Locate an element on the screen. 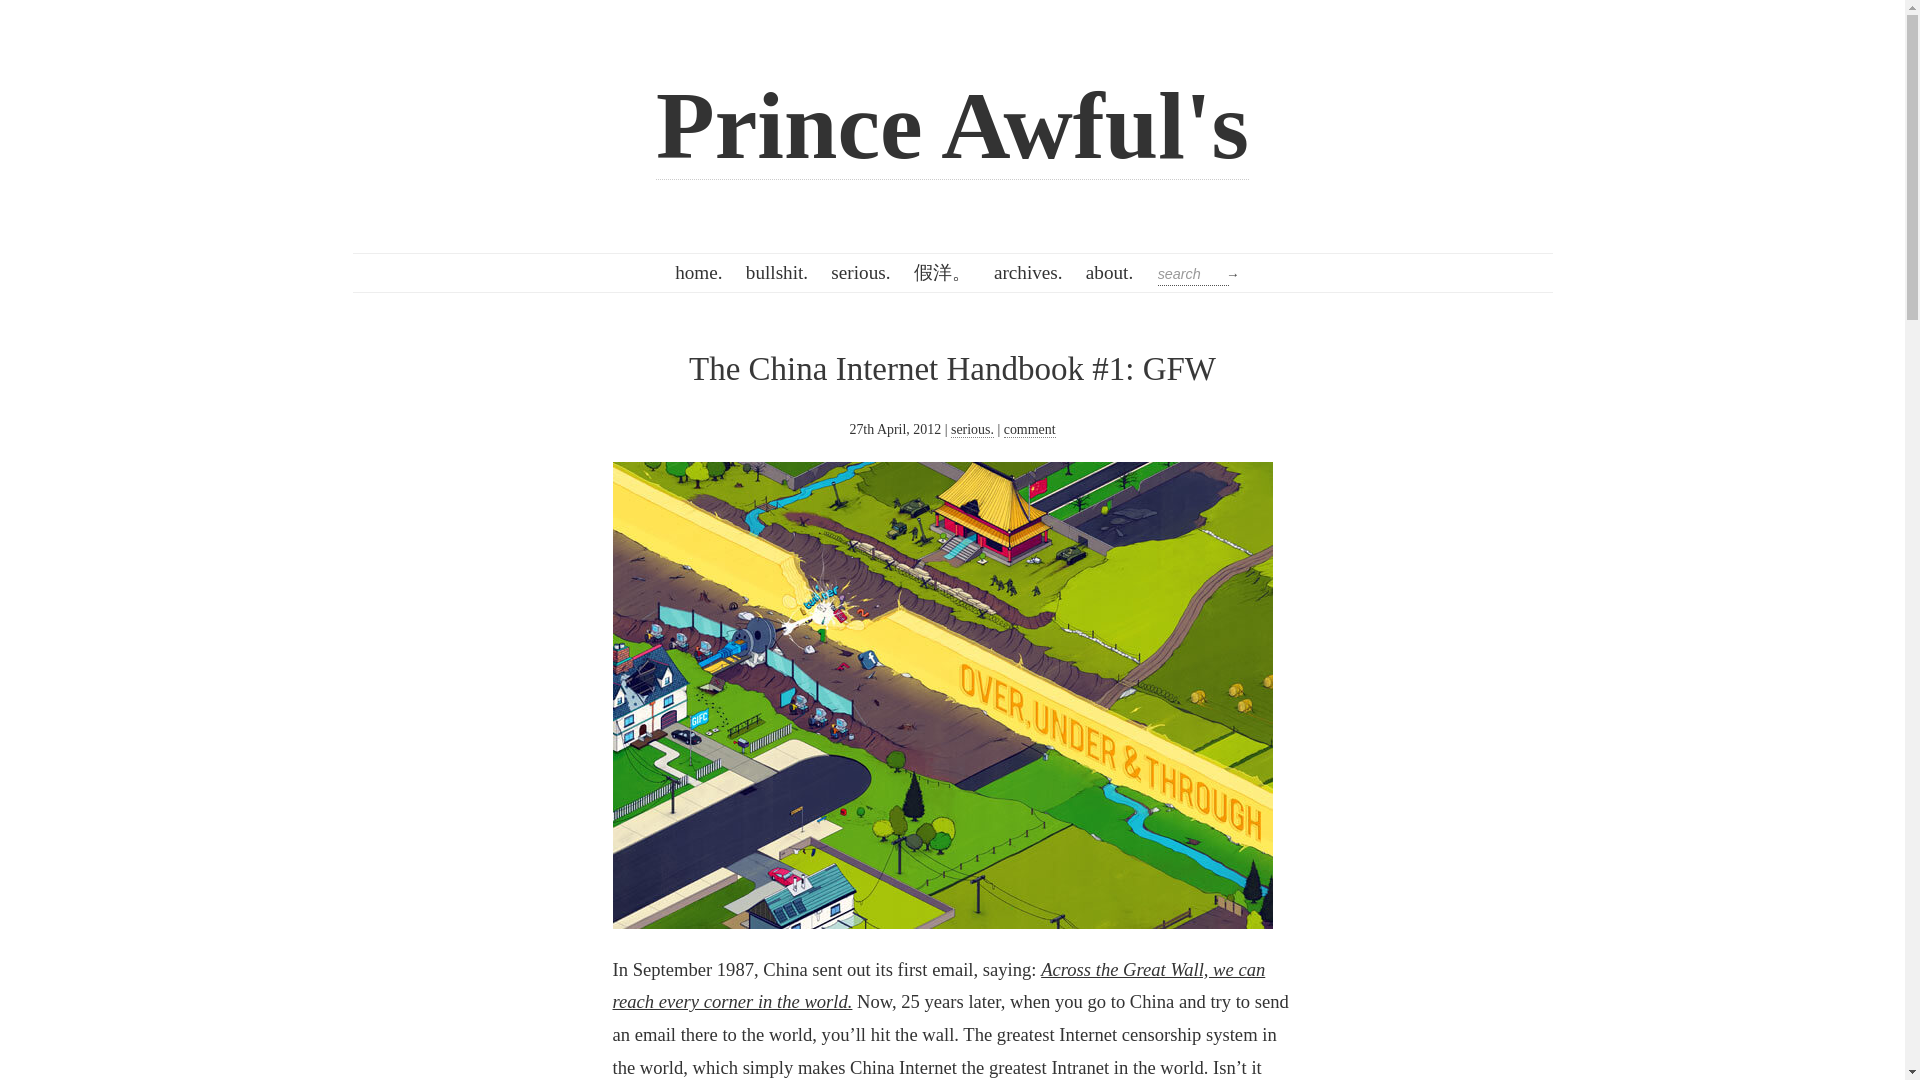 This screenshot has height=1080, width=1920. about. is located at coordinates (1108, 272).